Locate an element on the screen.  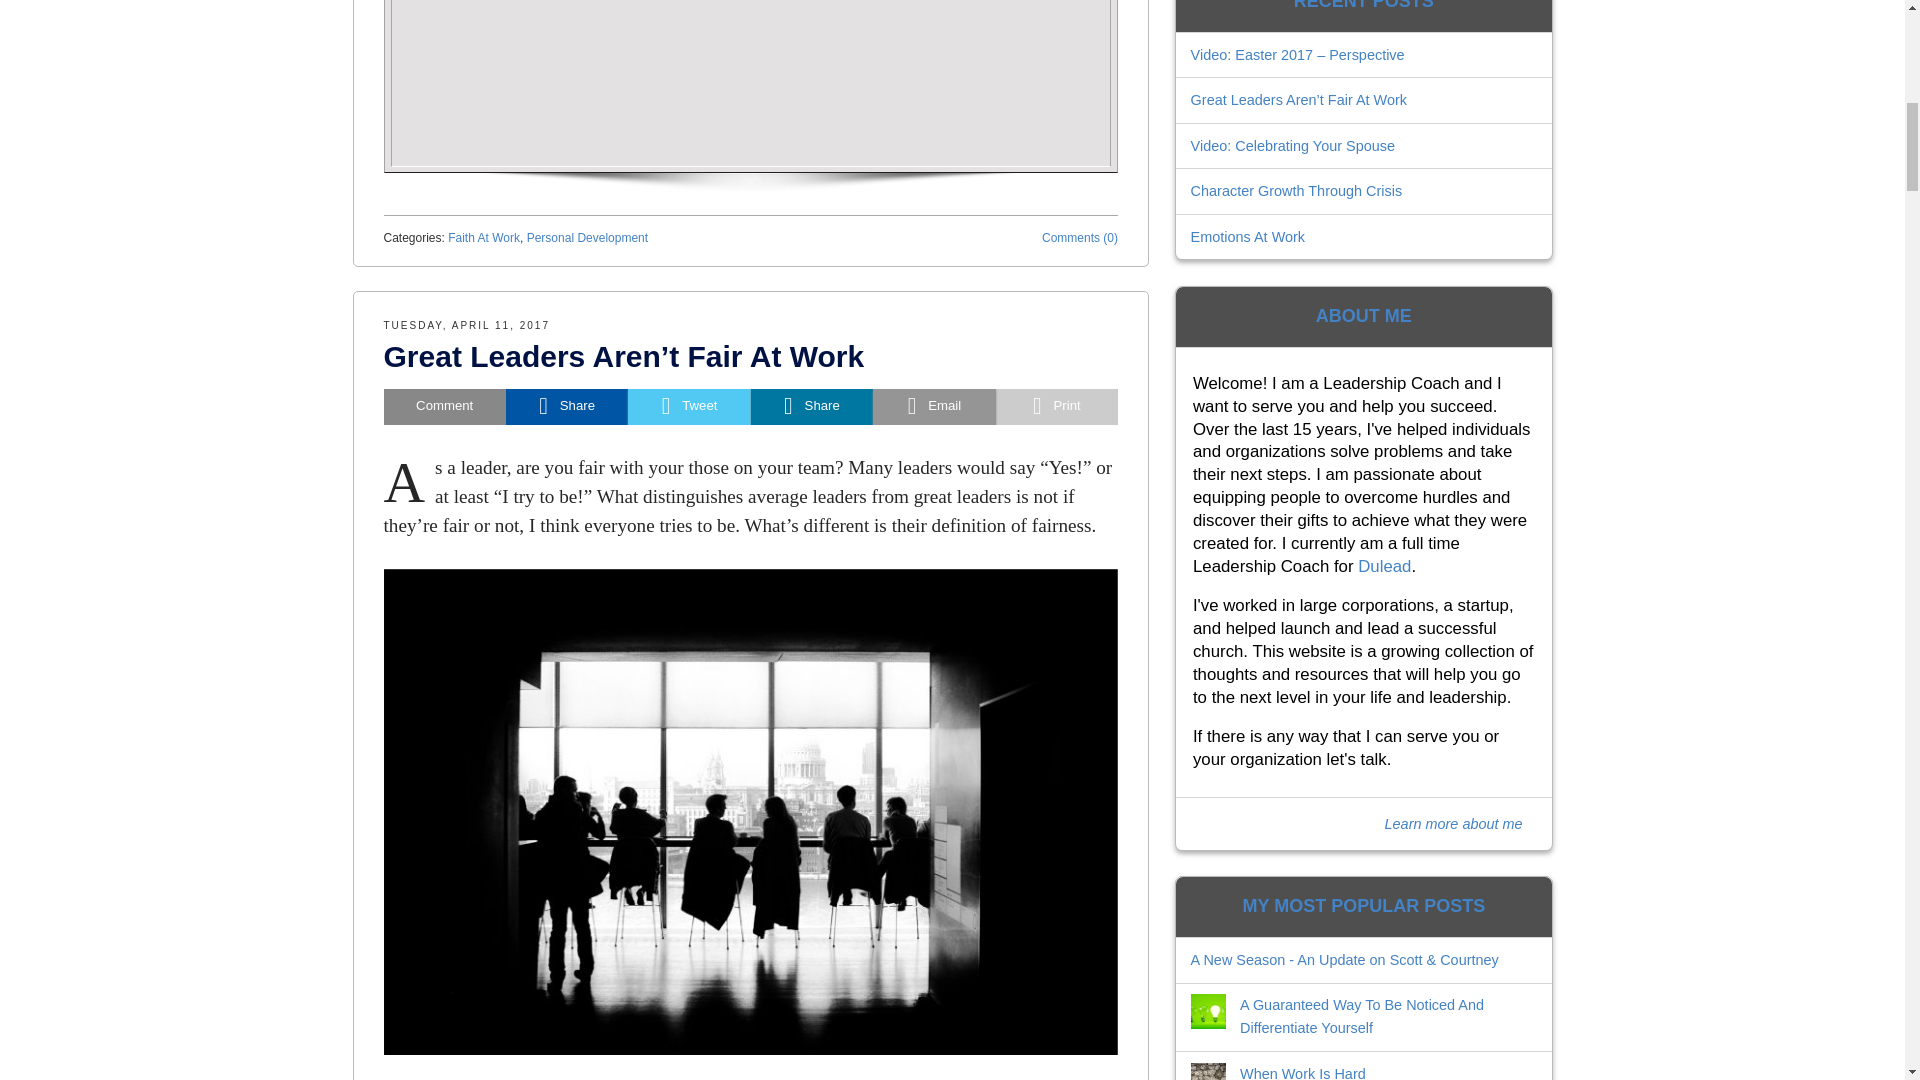
Email is located at coordinates (934, 406).